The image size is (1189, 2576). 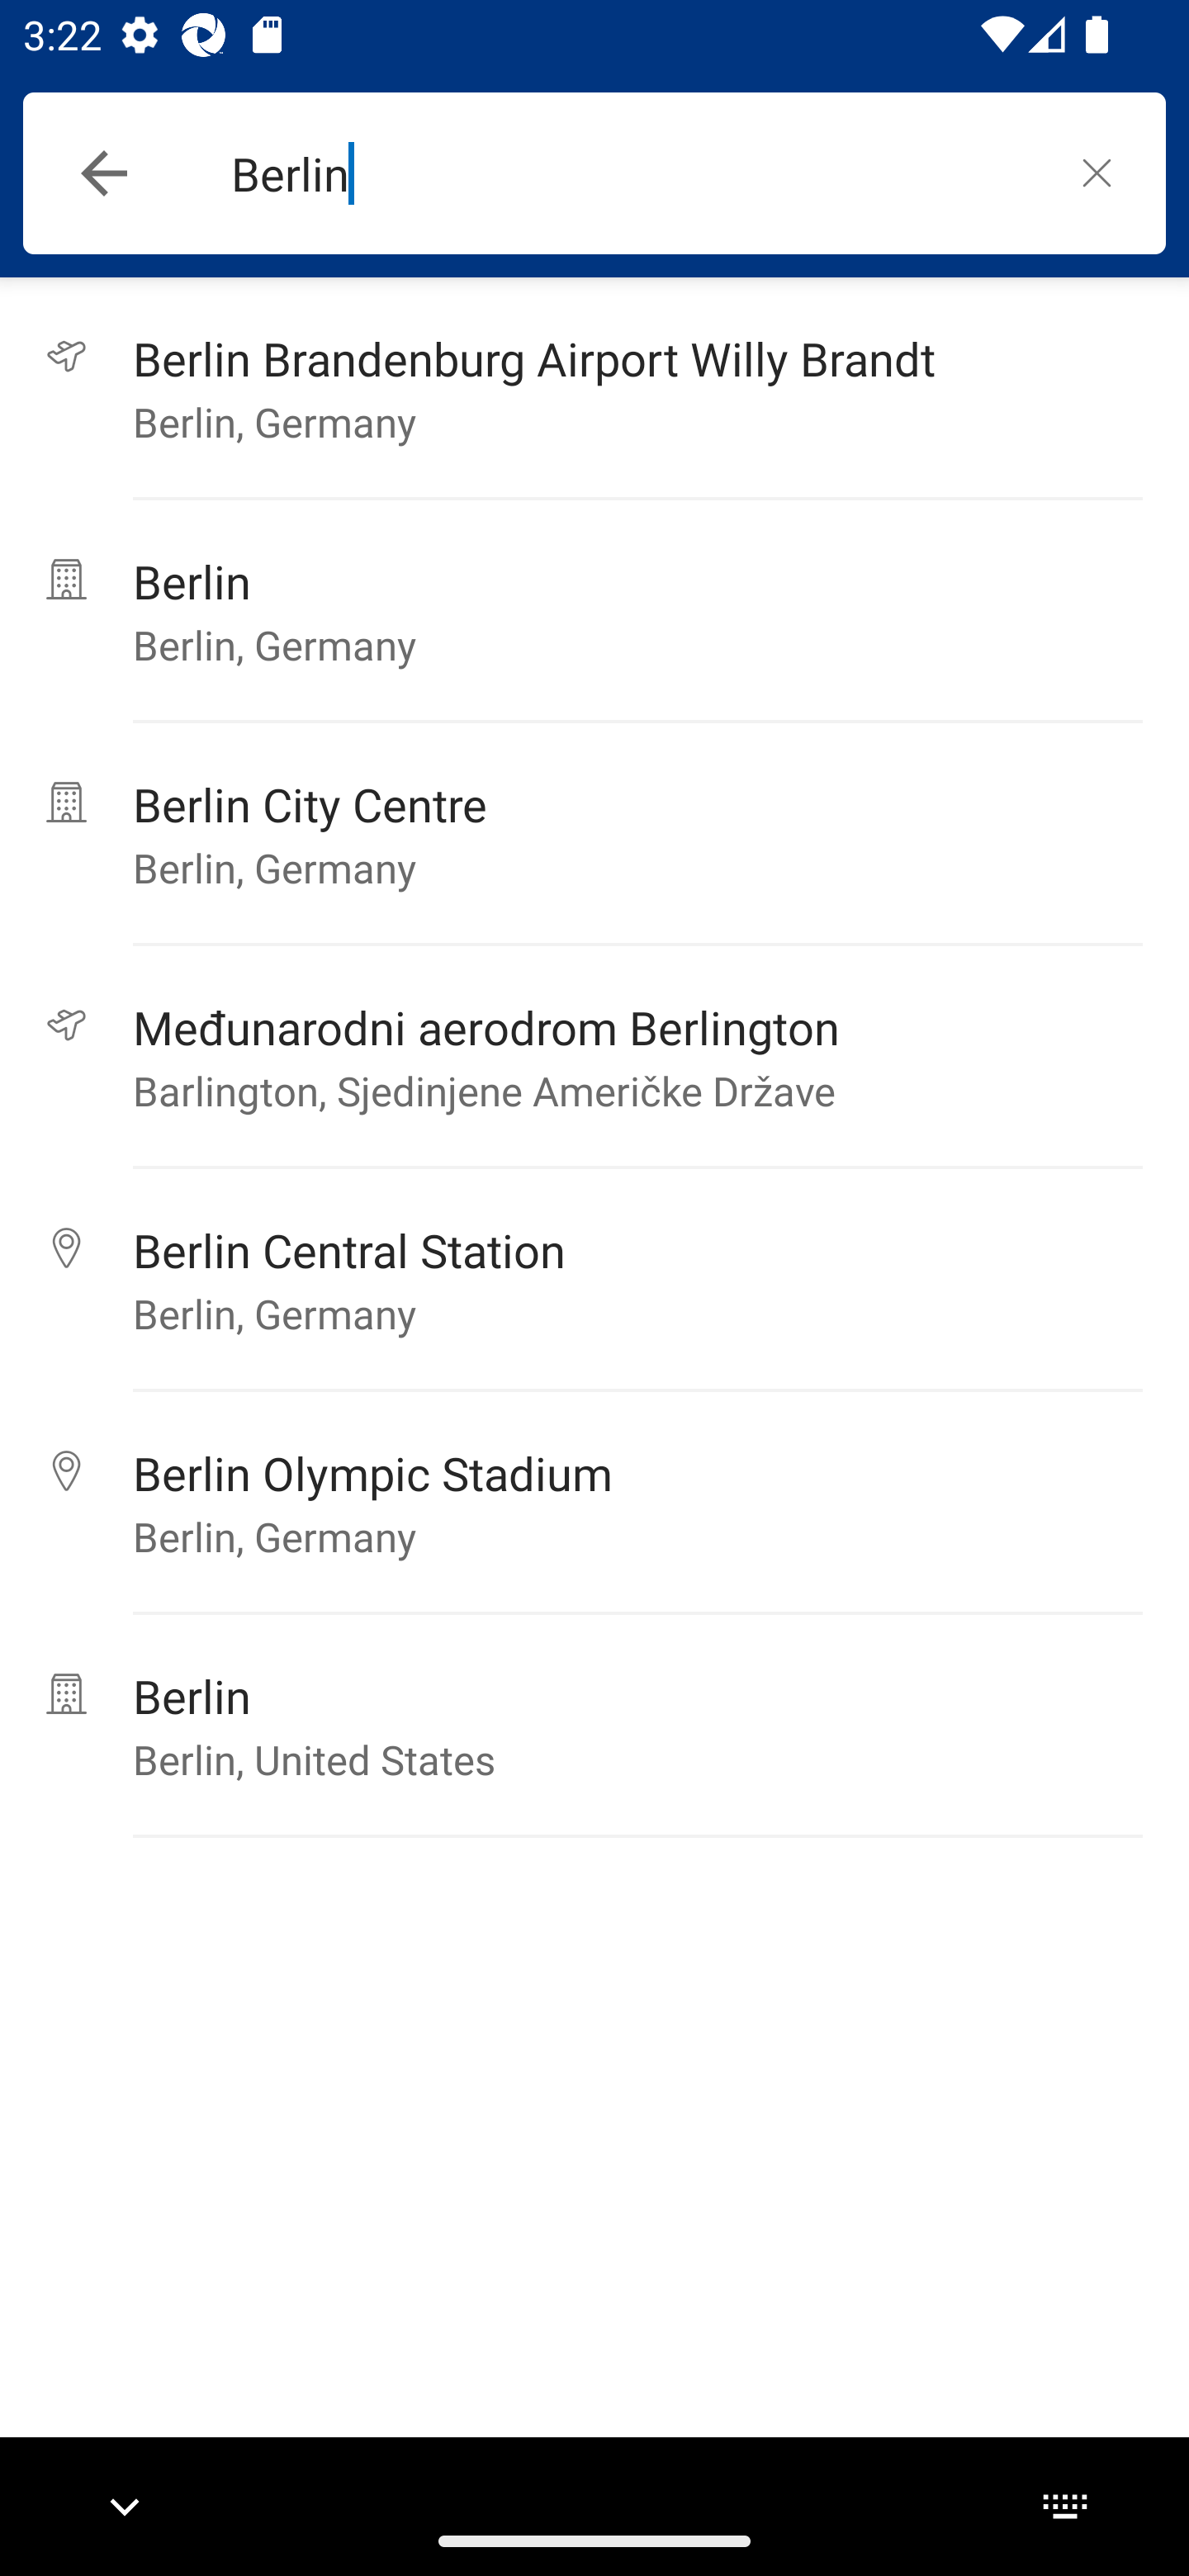 What do you see at coordinates (104, 173) in the screenshot?
I see `Navigate up` at bounding box center [104, 173].